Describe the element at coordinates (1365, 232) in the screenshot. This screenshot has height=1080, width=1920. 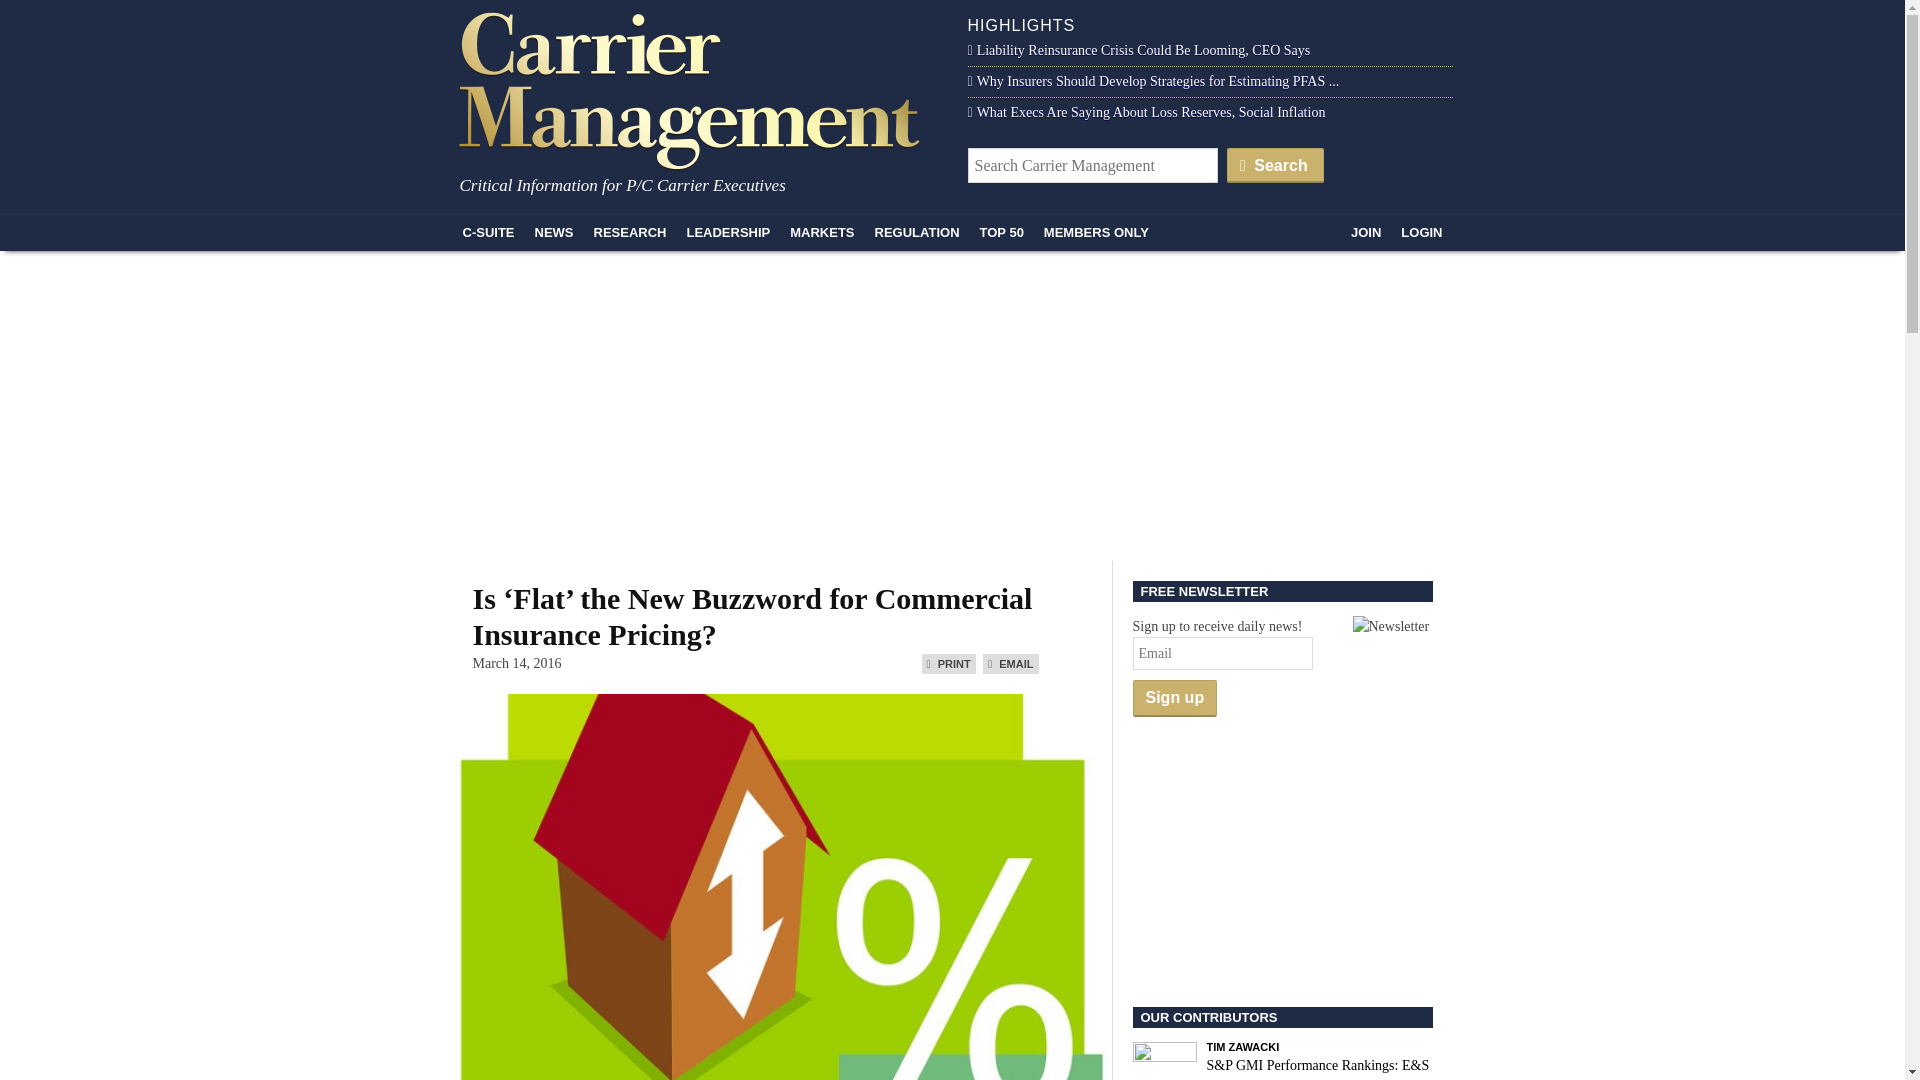
I see `JOIN` at that location.